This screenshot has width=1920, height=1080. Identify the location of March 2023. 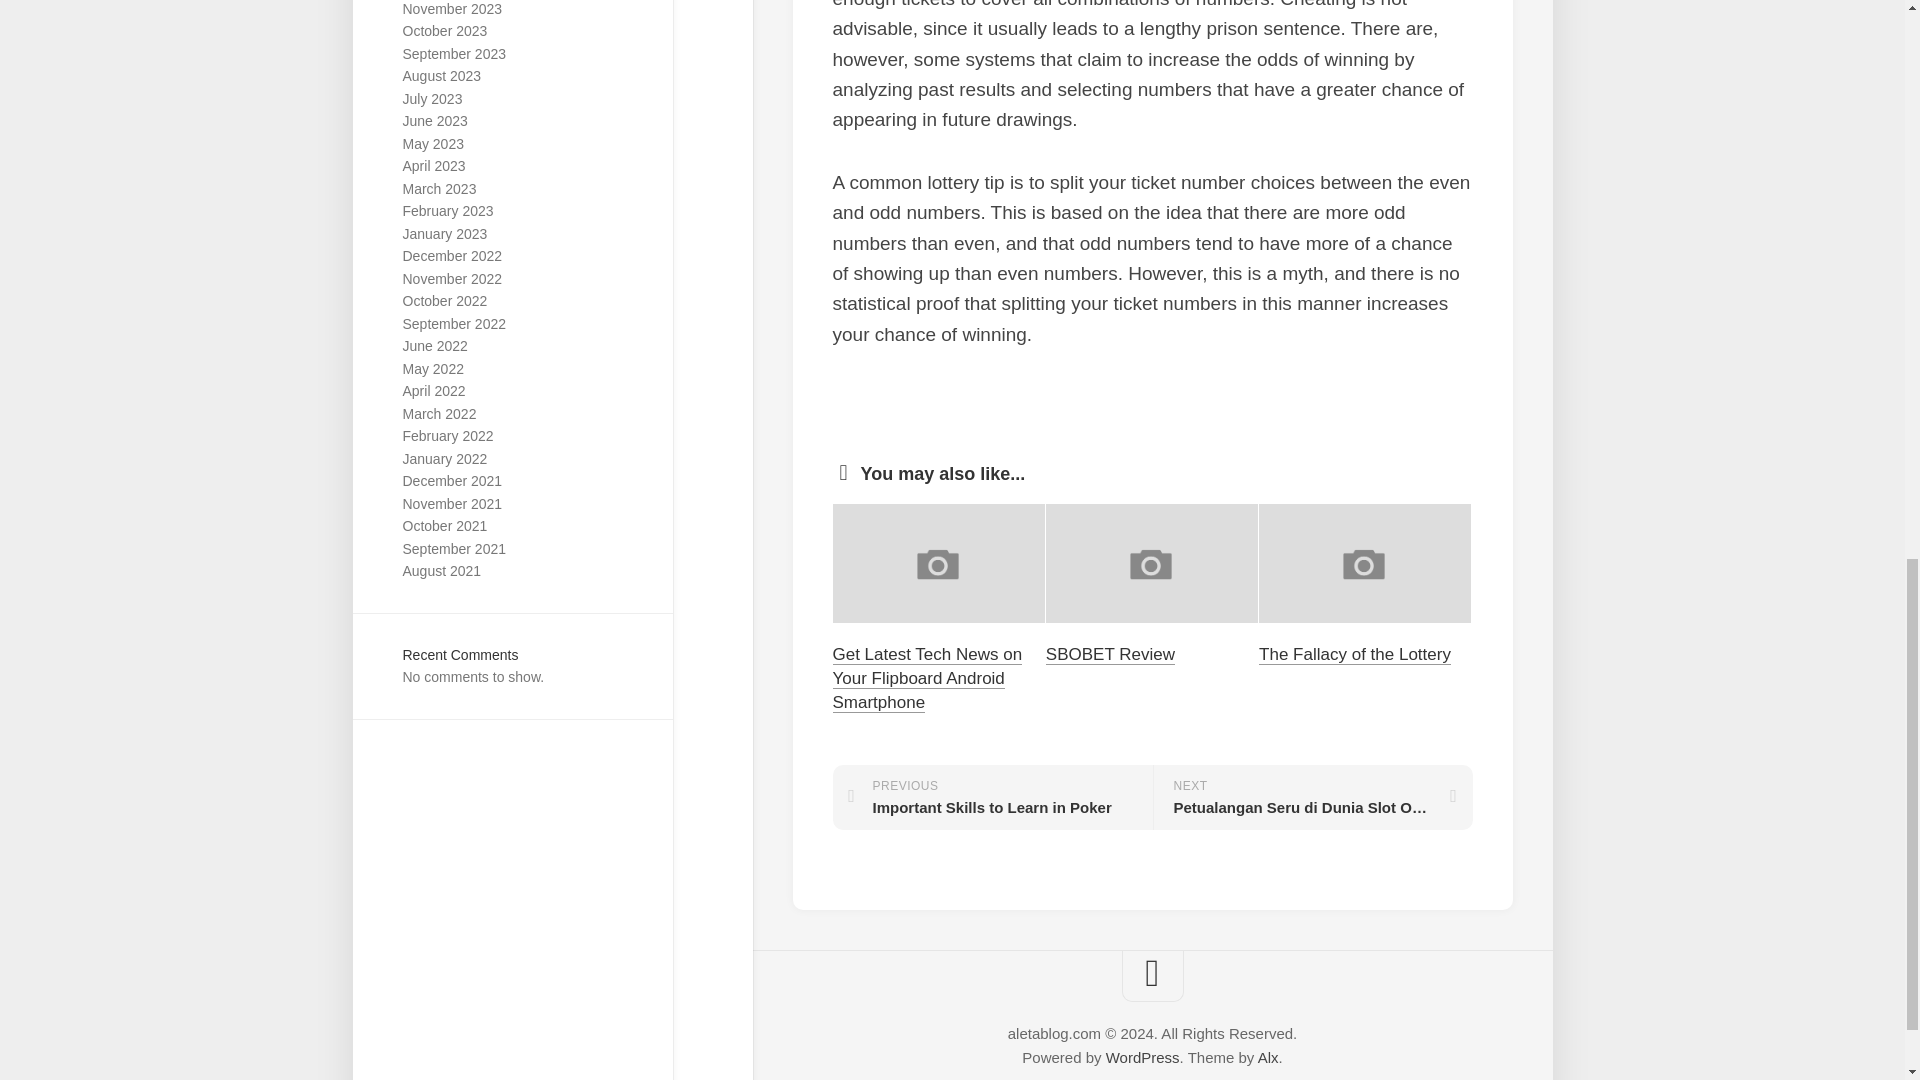
(438, 188).